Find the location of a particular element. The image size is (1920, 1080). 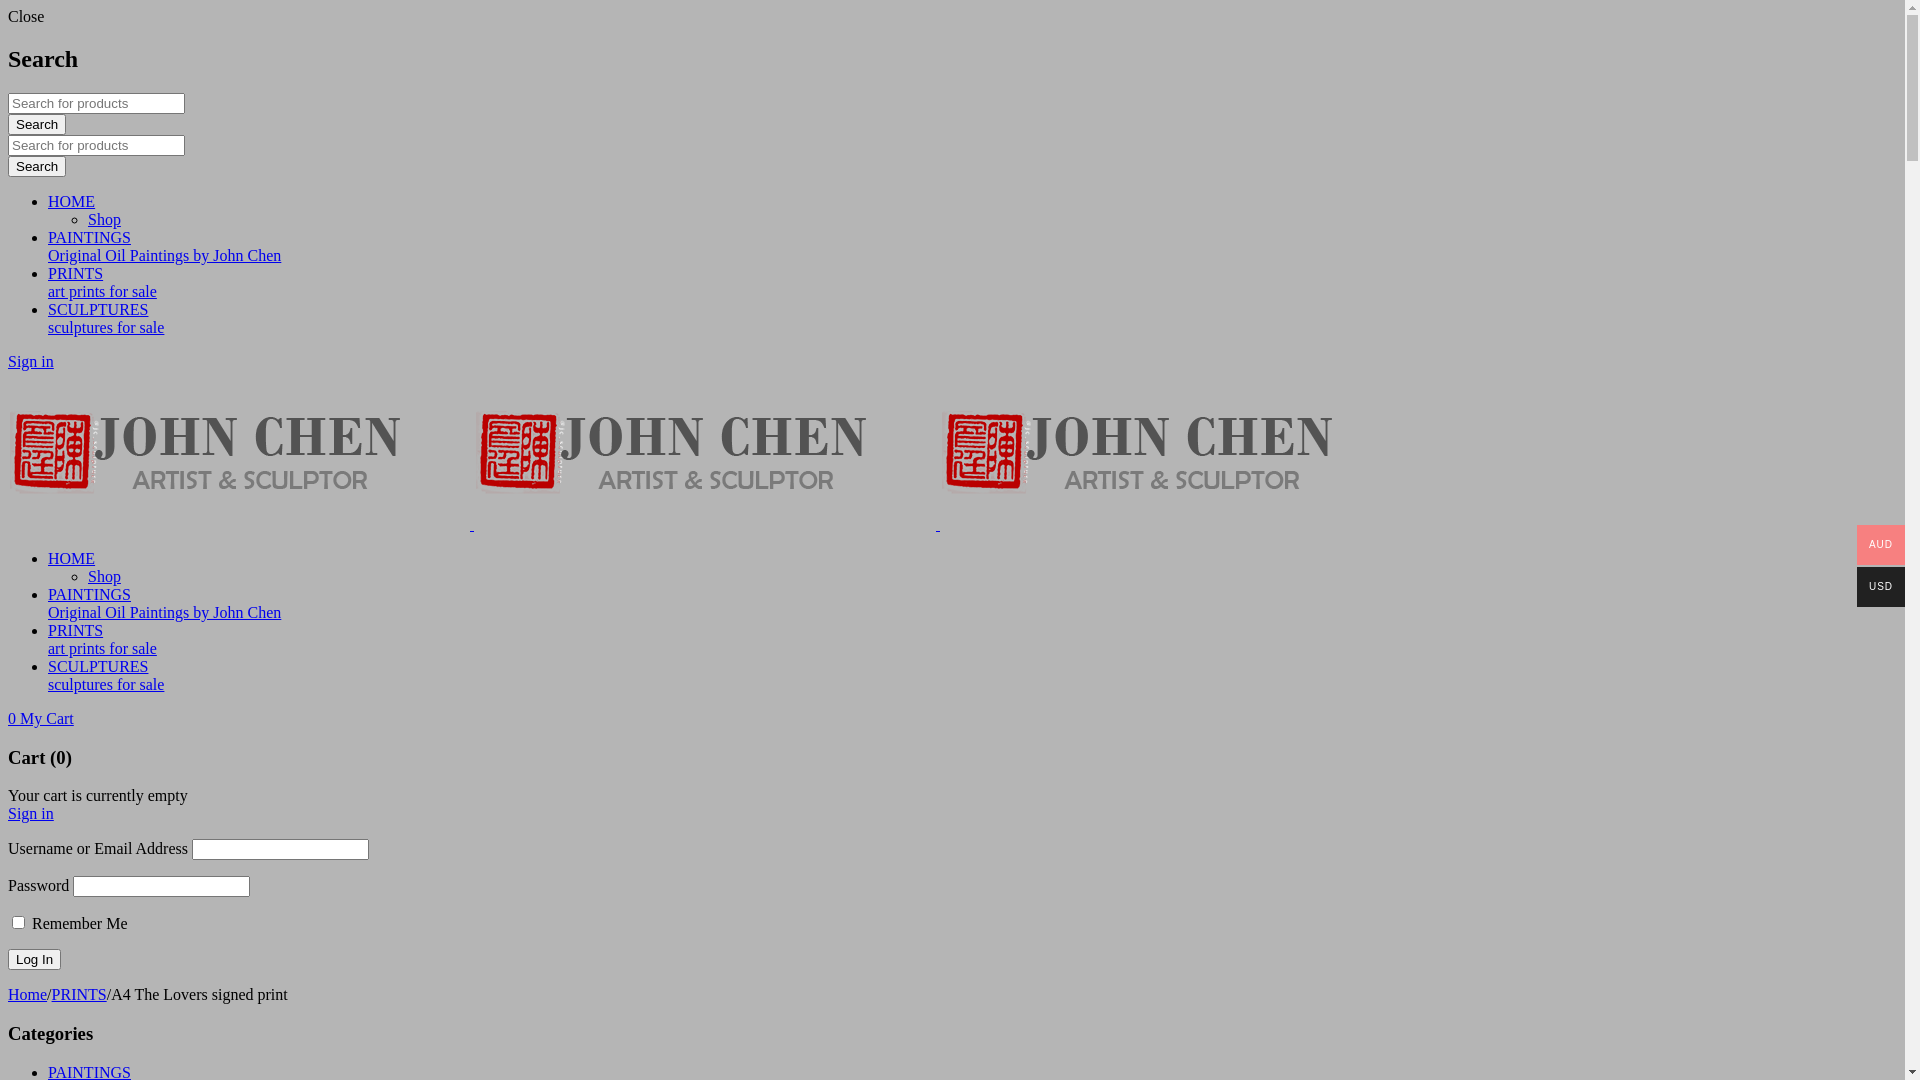

0 My Cart is located at coordinates (41, 718).